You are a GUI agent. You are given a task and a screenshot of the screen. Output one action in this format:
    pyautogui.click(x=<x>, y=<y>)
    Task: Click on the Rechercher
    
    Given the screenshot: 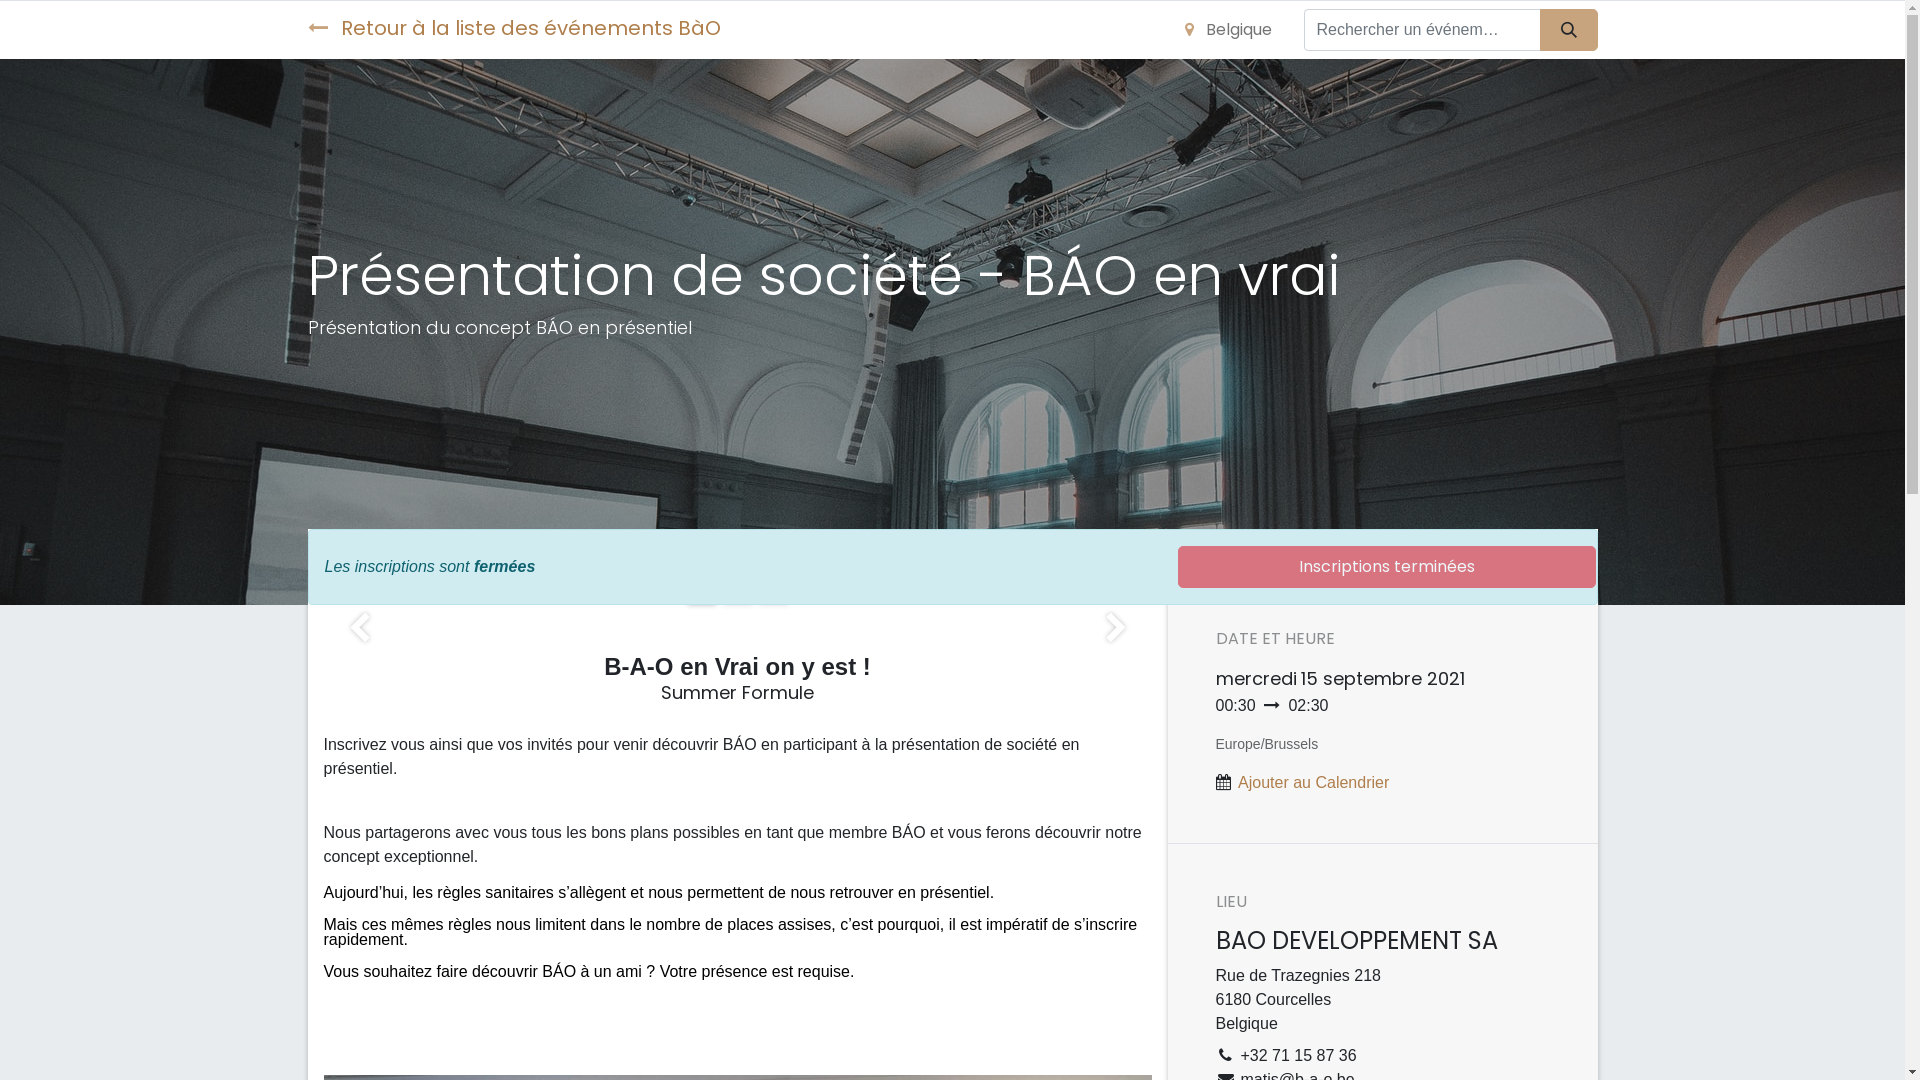 What is the action you would take?
    pyautogui.click(x=1569, y=30)
    